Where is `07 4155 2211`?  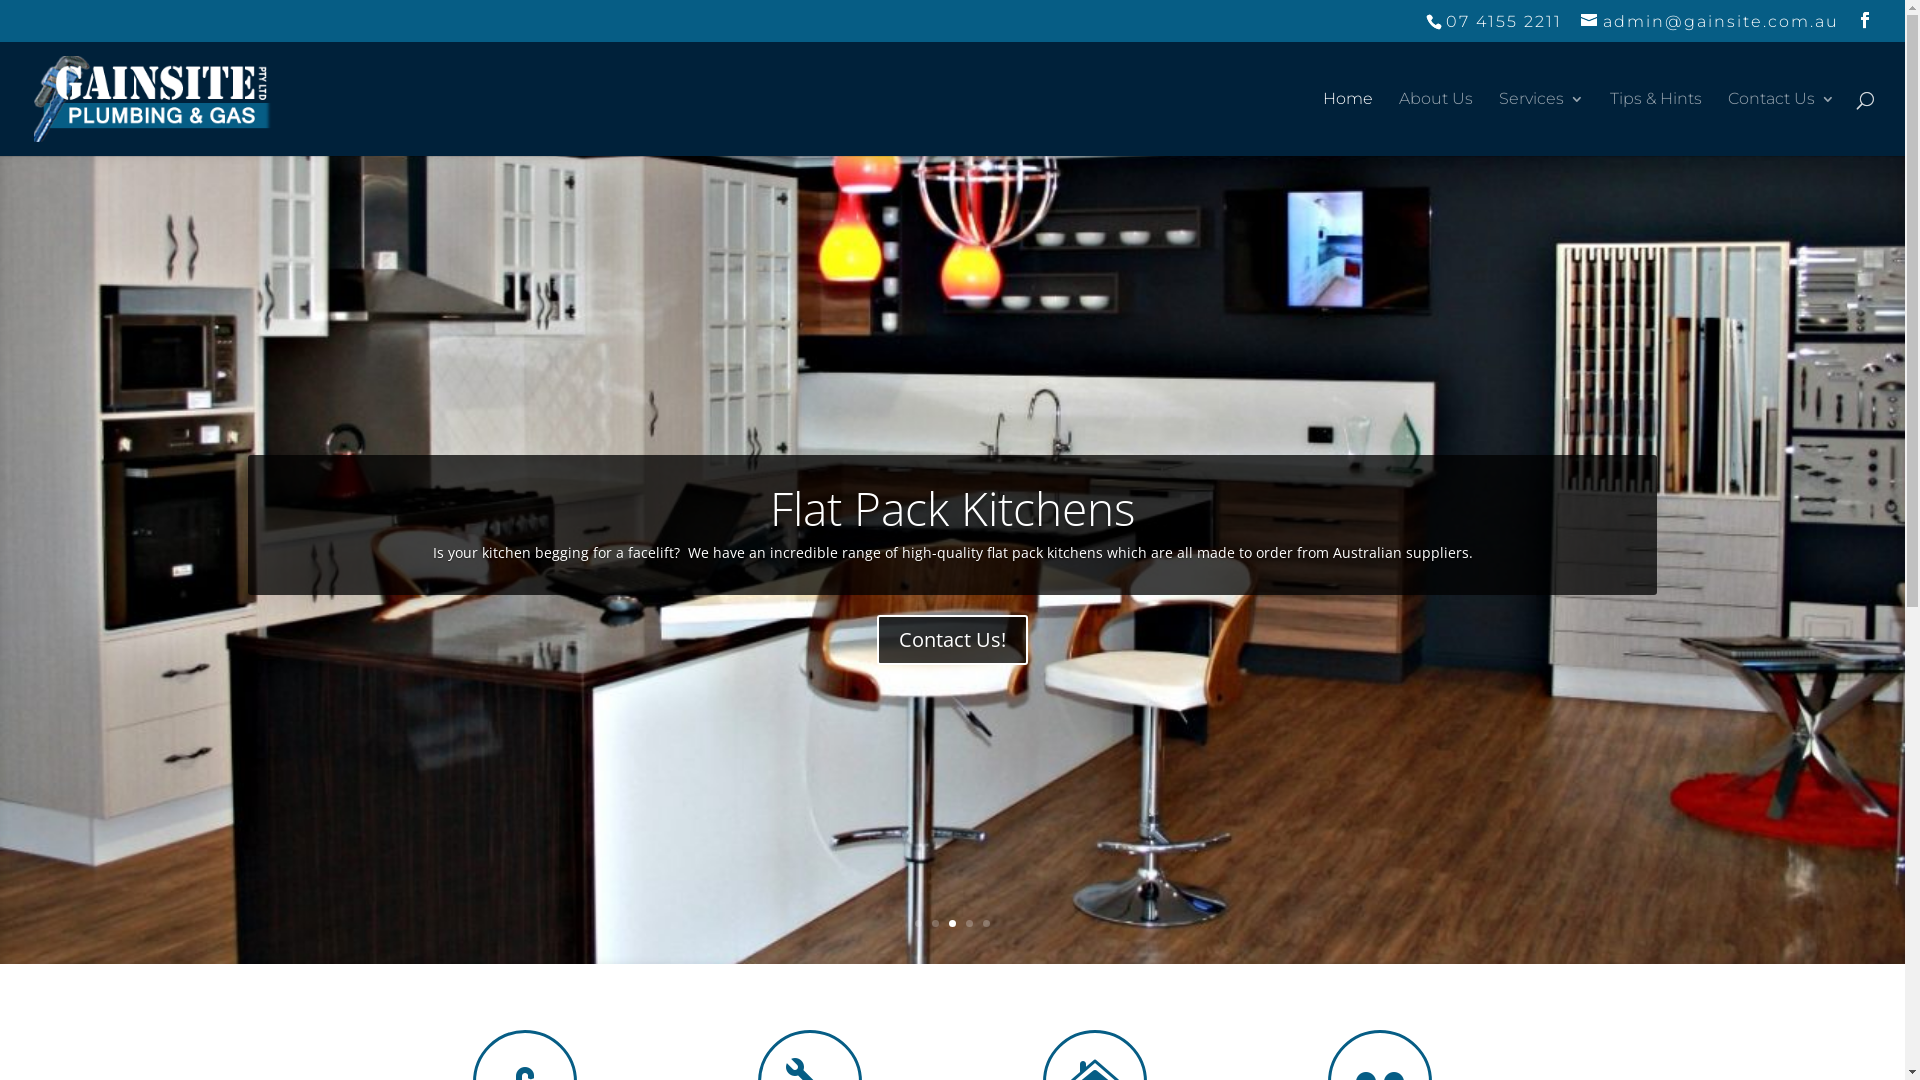 07 4155 2211 is located at coordinates (1500, 22).